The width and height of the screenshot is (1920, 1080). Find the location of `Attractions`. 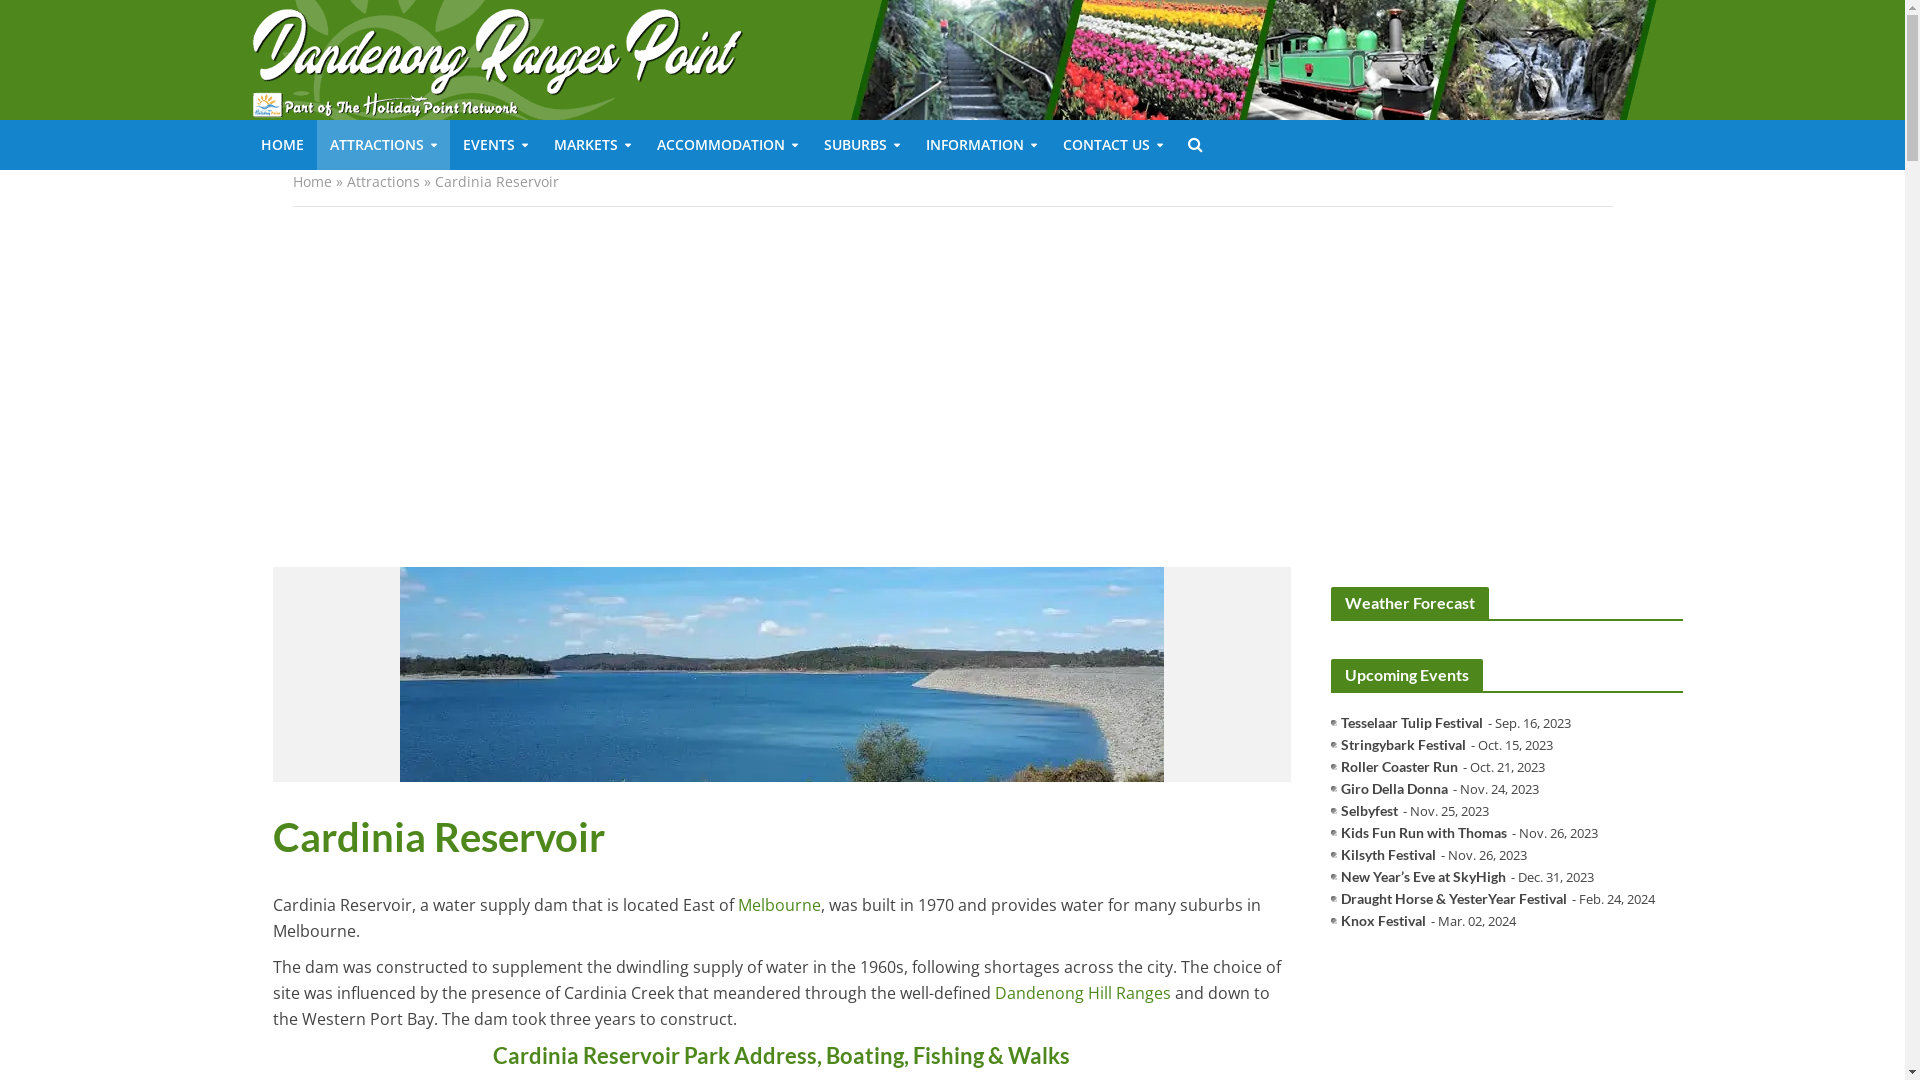

Attractions is located at coordinates (382, 182).